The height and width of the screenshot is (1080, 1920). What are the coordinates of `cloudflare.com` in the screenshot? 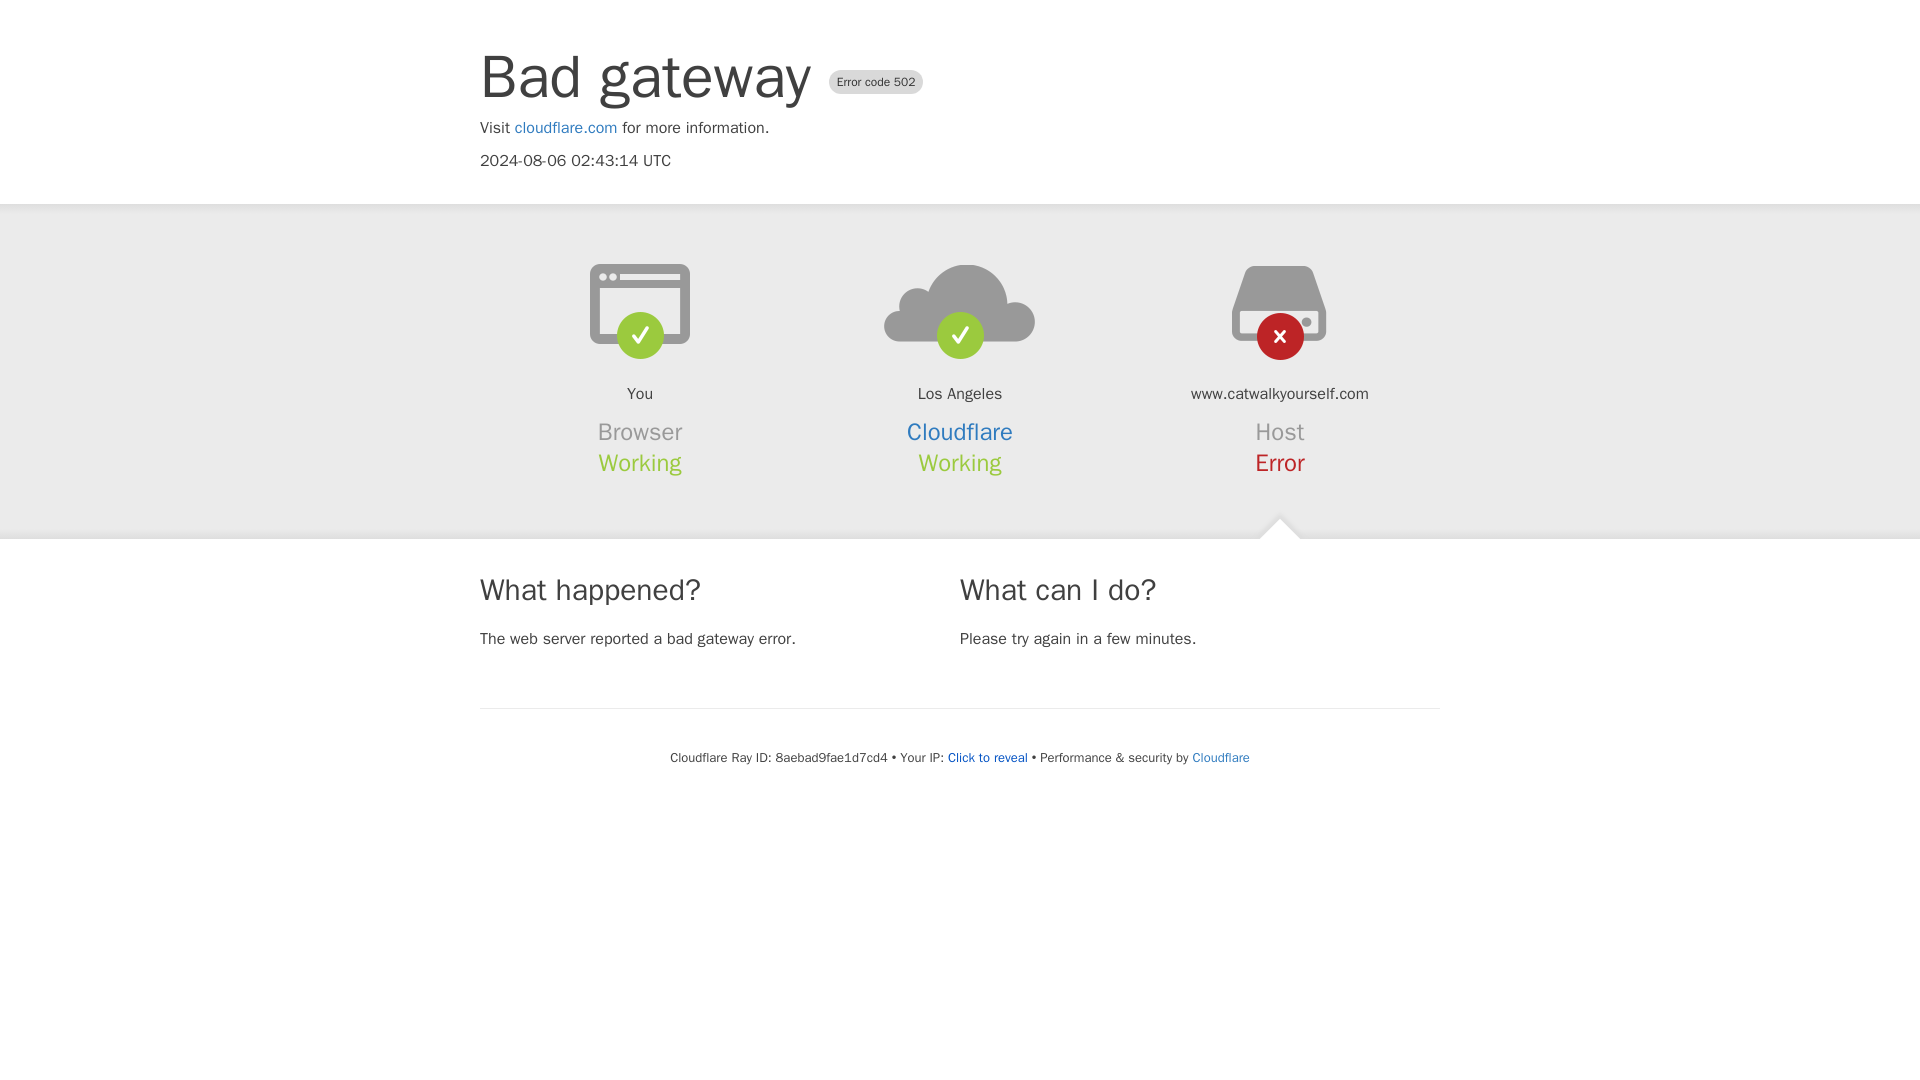 It's located at (566, 128).